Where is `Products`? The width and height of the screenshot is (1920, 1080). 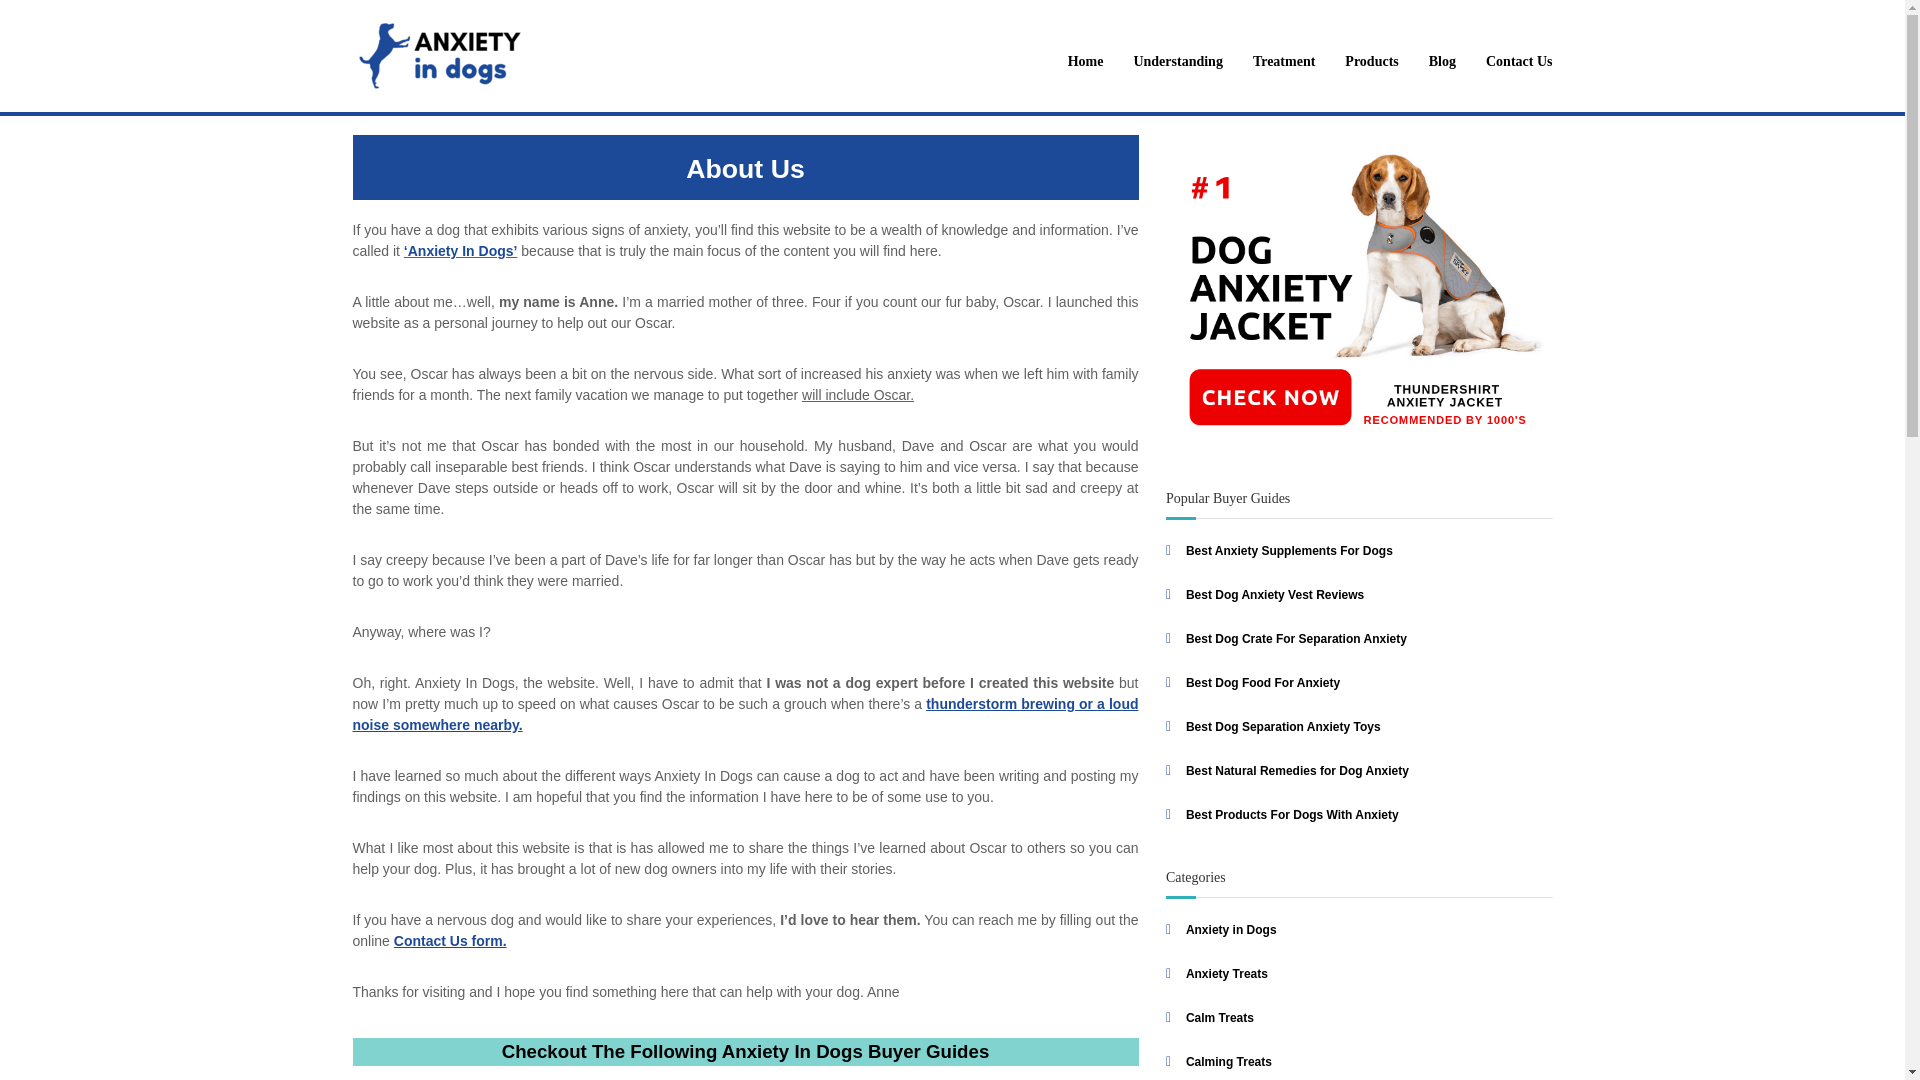 Products is located at coordinates (1371, 62).